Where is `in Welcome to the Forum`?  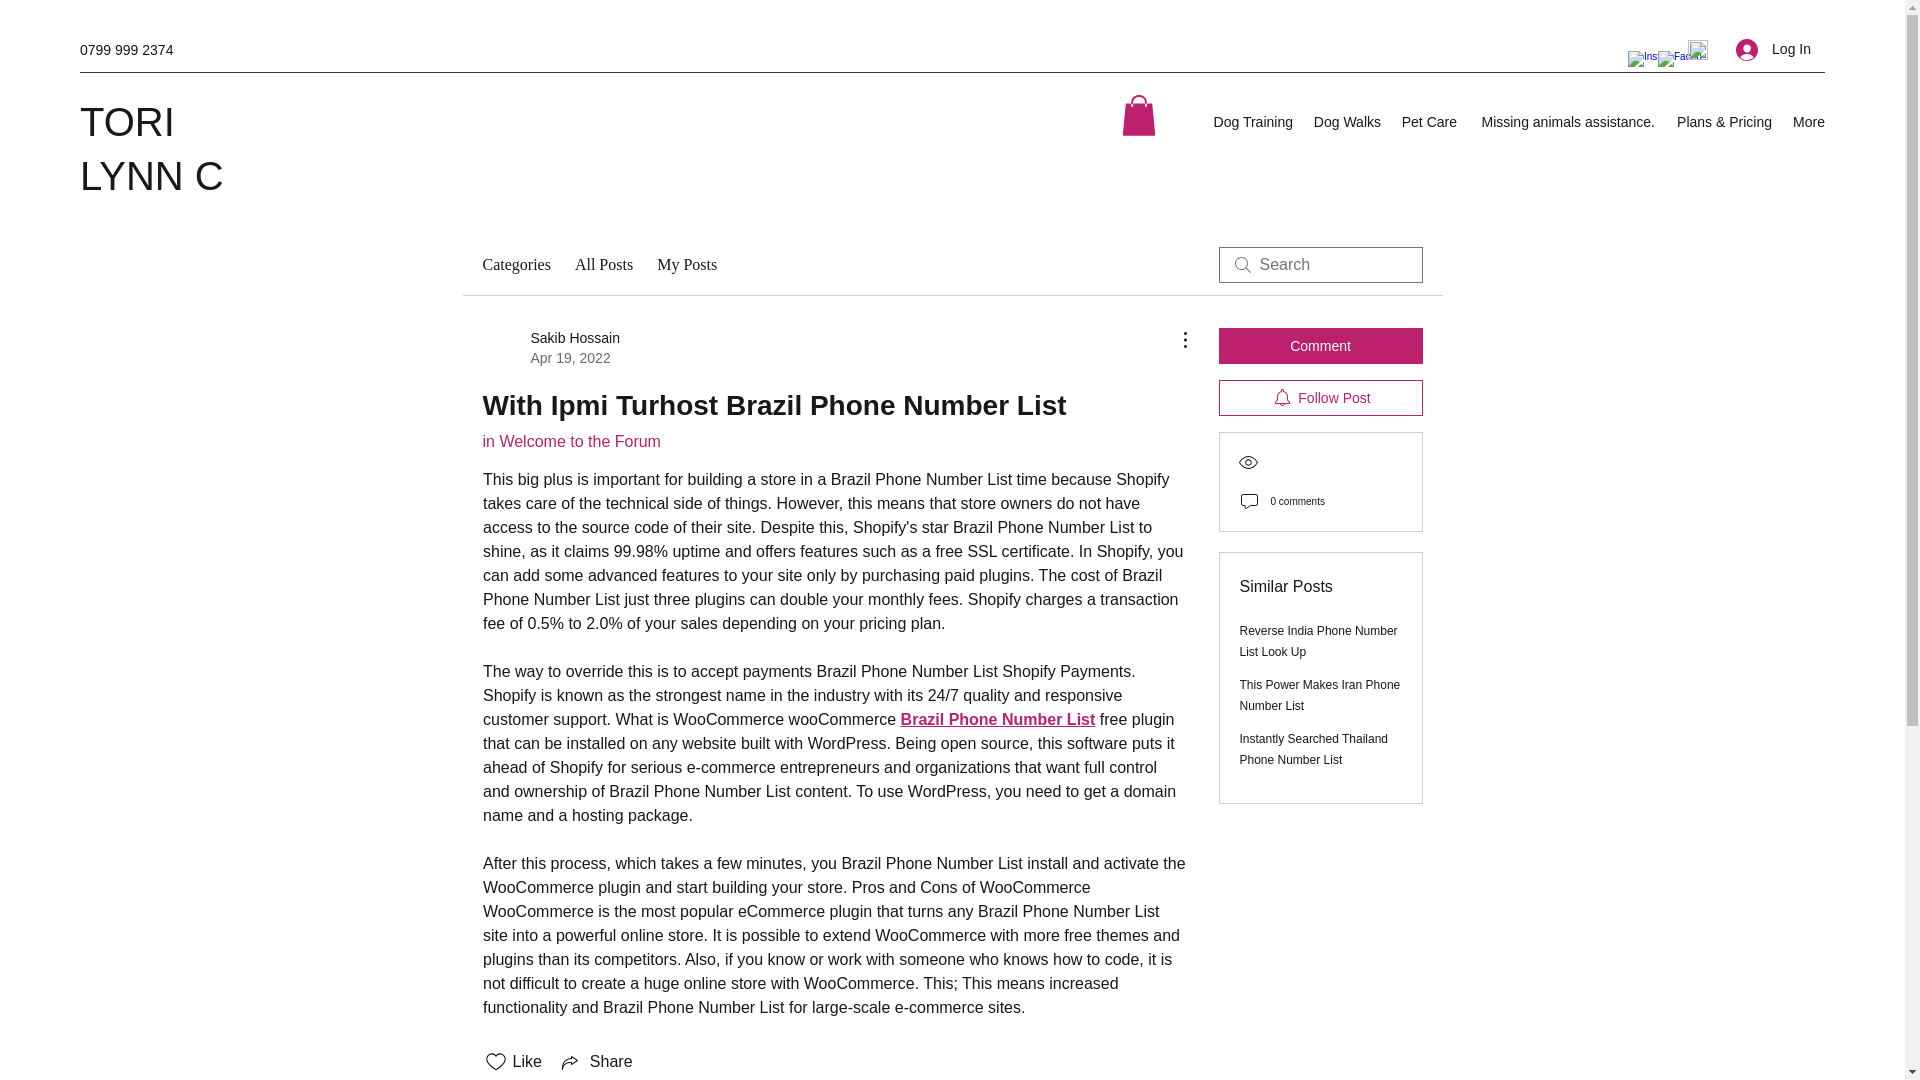
in Welcome to the Forum is located at coordinates (570, 442).